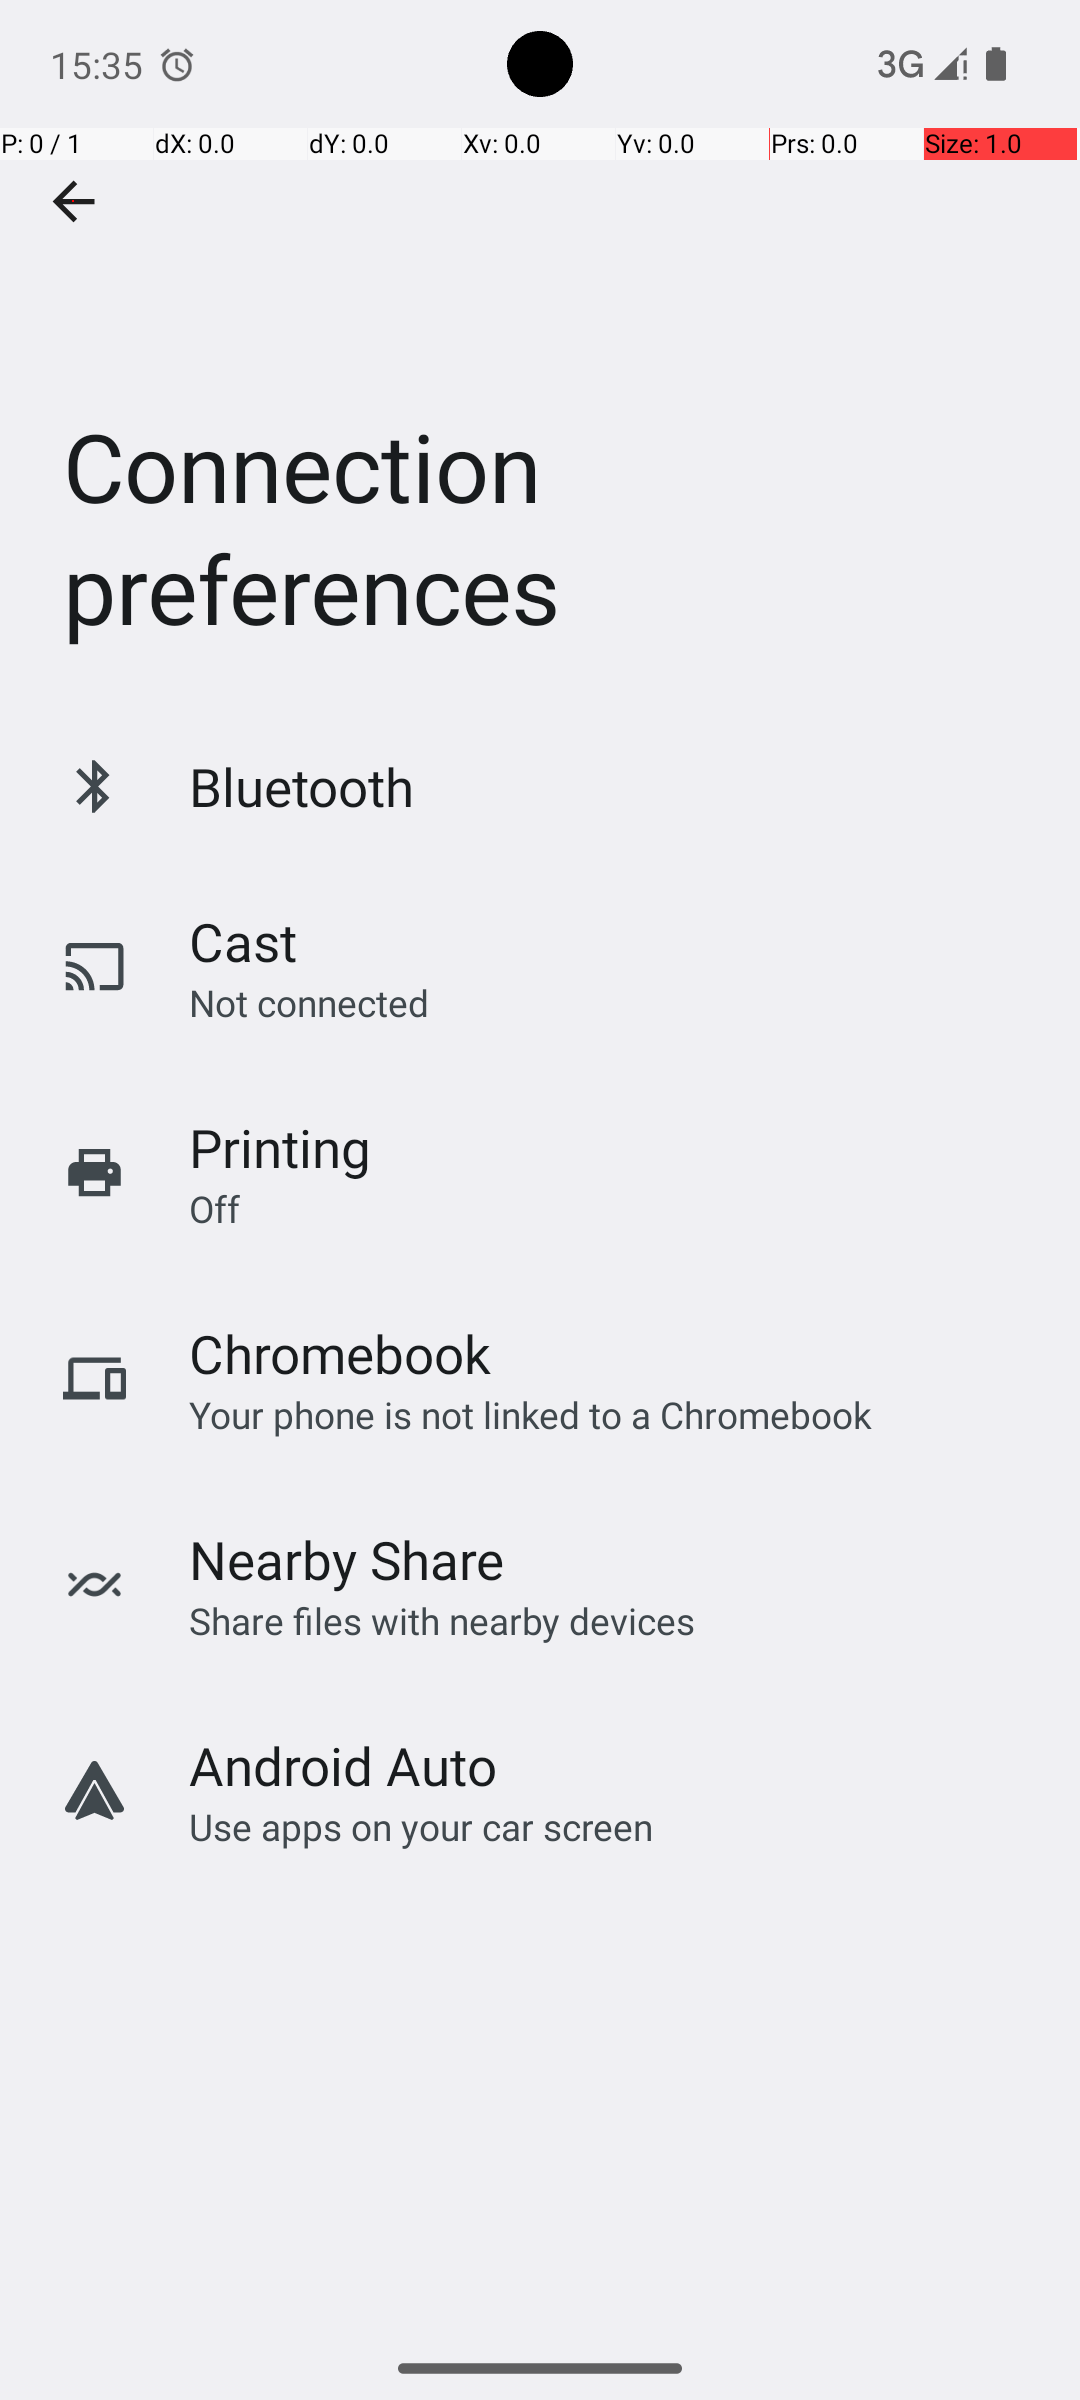 This screenshot has width=1080, height=2400. Describe the element at coordinates (309, 1002) in the screenshot. I see `Not connected` at that location.